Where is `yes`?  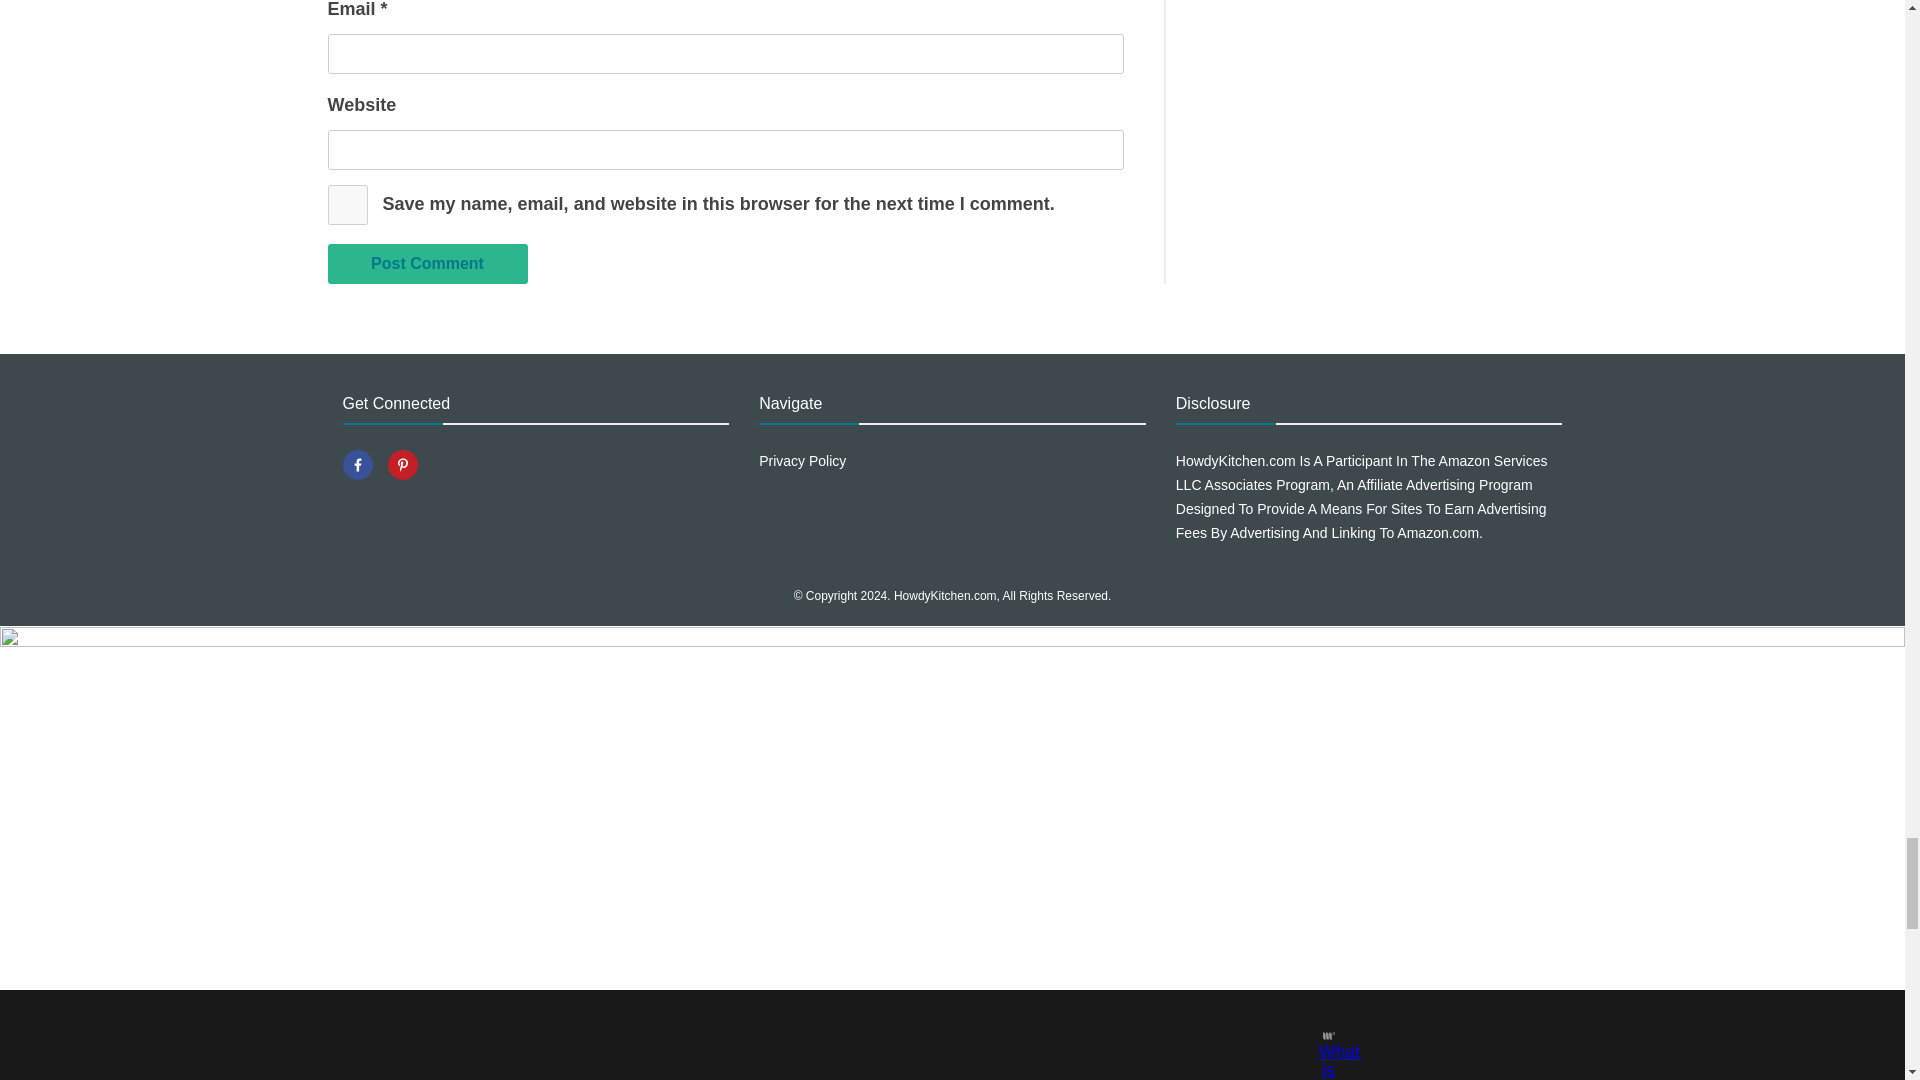
yes is located at coordinates (348, 204).